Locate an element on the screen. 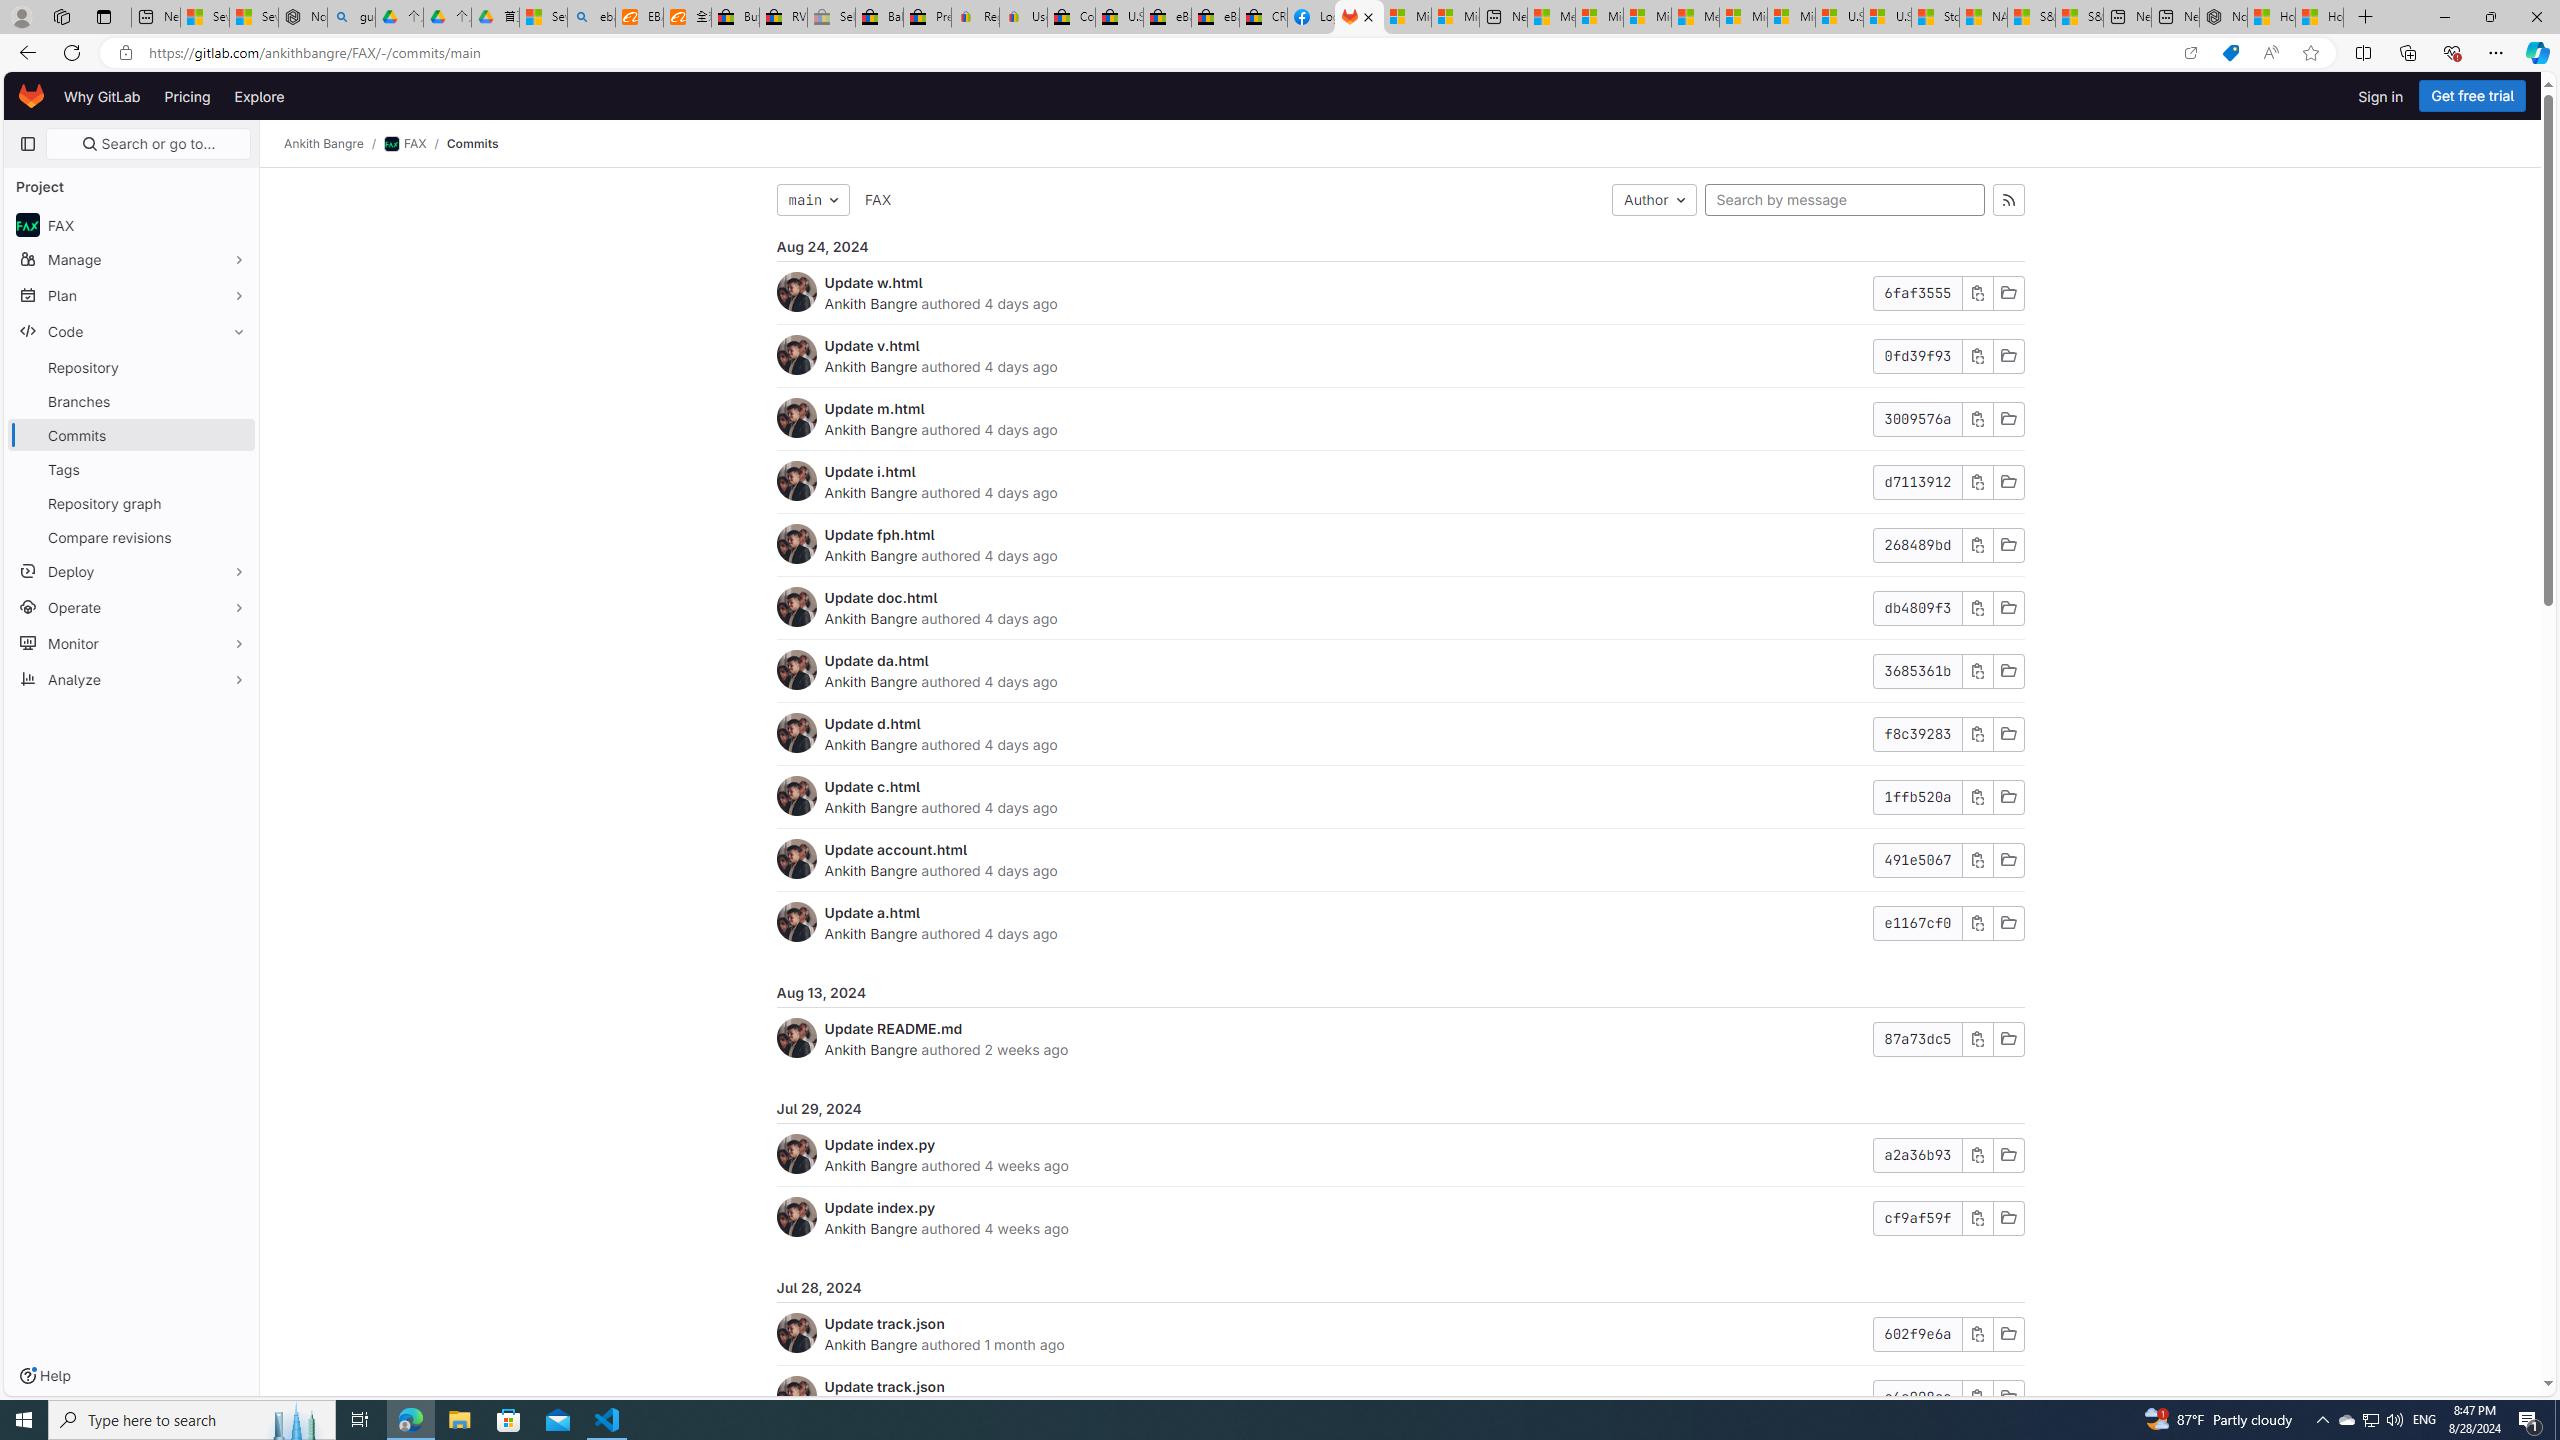 This screenshot has width=2560, height=1440. Tags is located at coordinates (132, 469).